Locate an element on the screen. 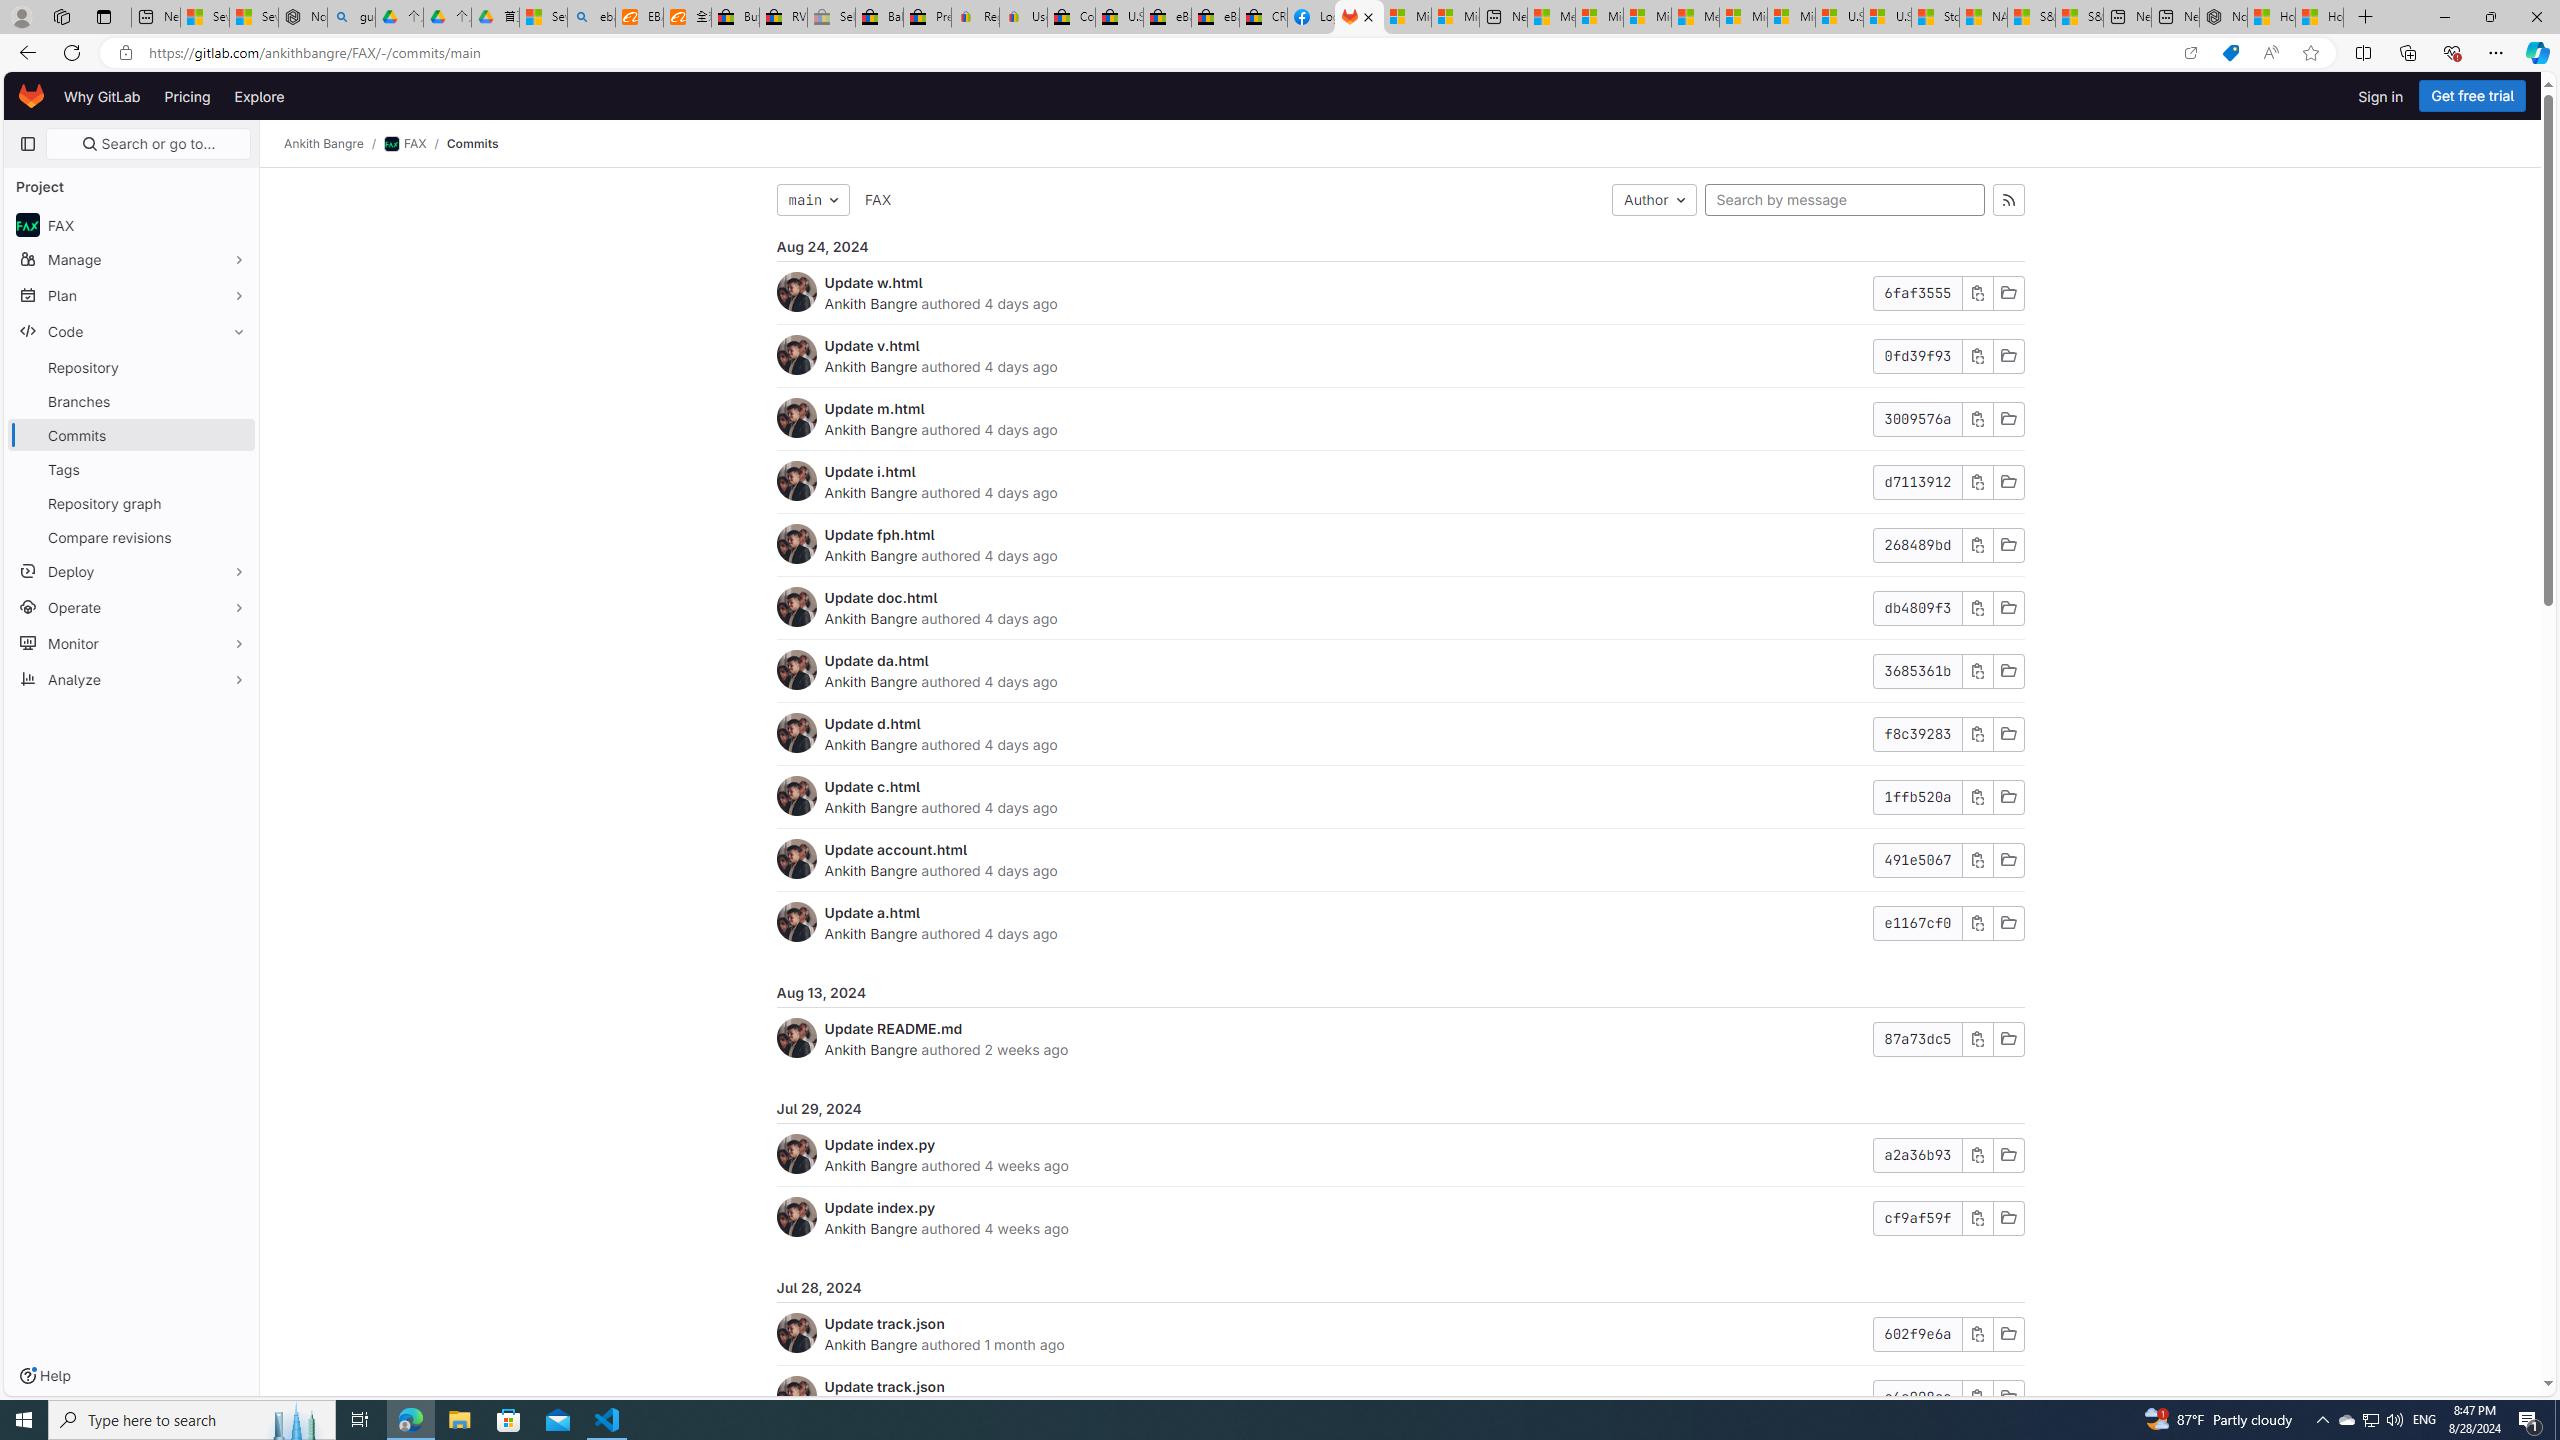 This screenshot has width=2560, height=1440. Tags is located at coordinates (132, 469).